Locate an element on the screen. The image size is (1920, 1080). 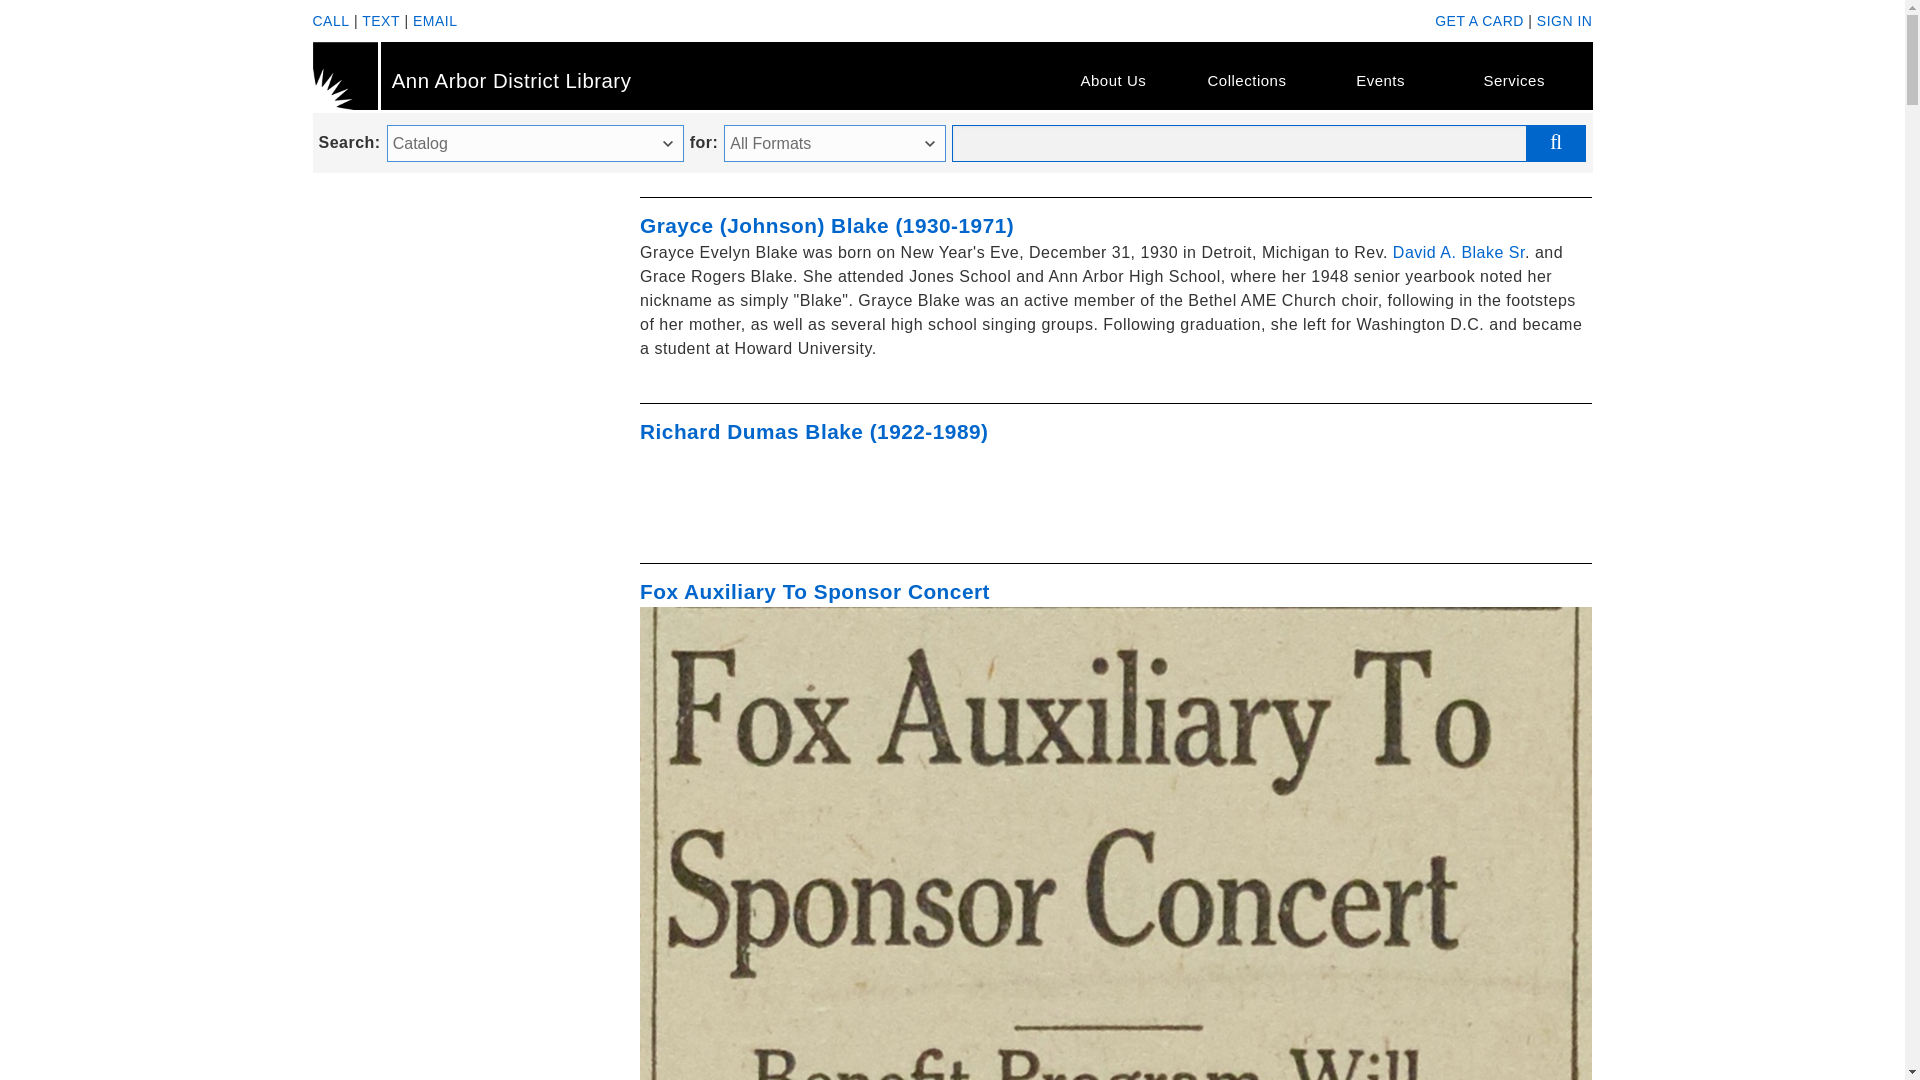
Collections is located at coordinates (1246, 80).